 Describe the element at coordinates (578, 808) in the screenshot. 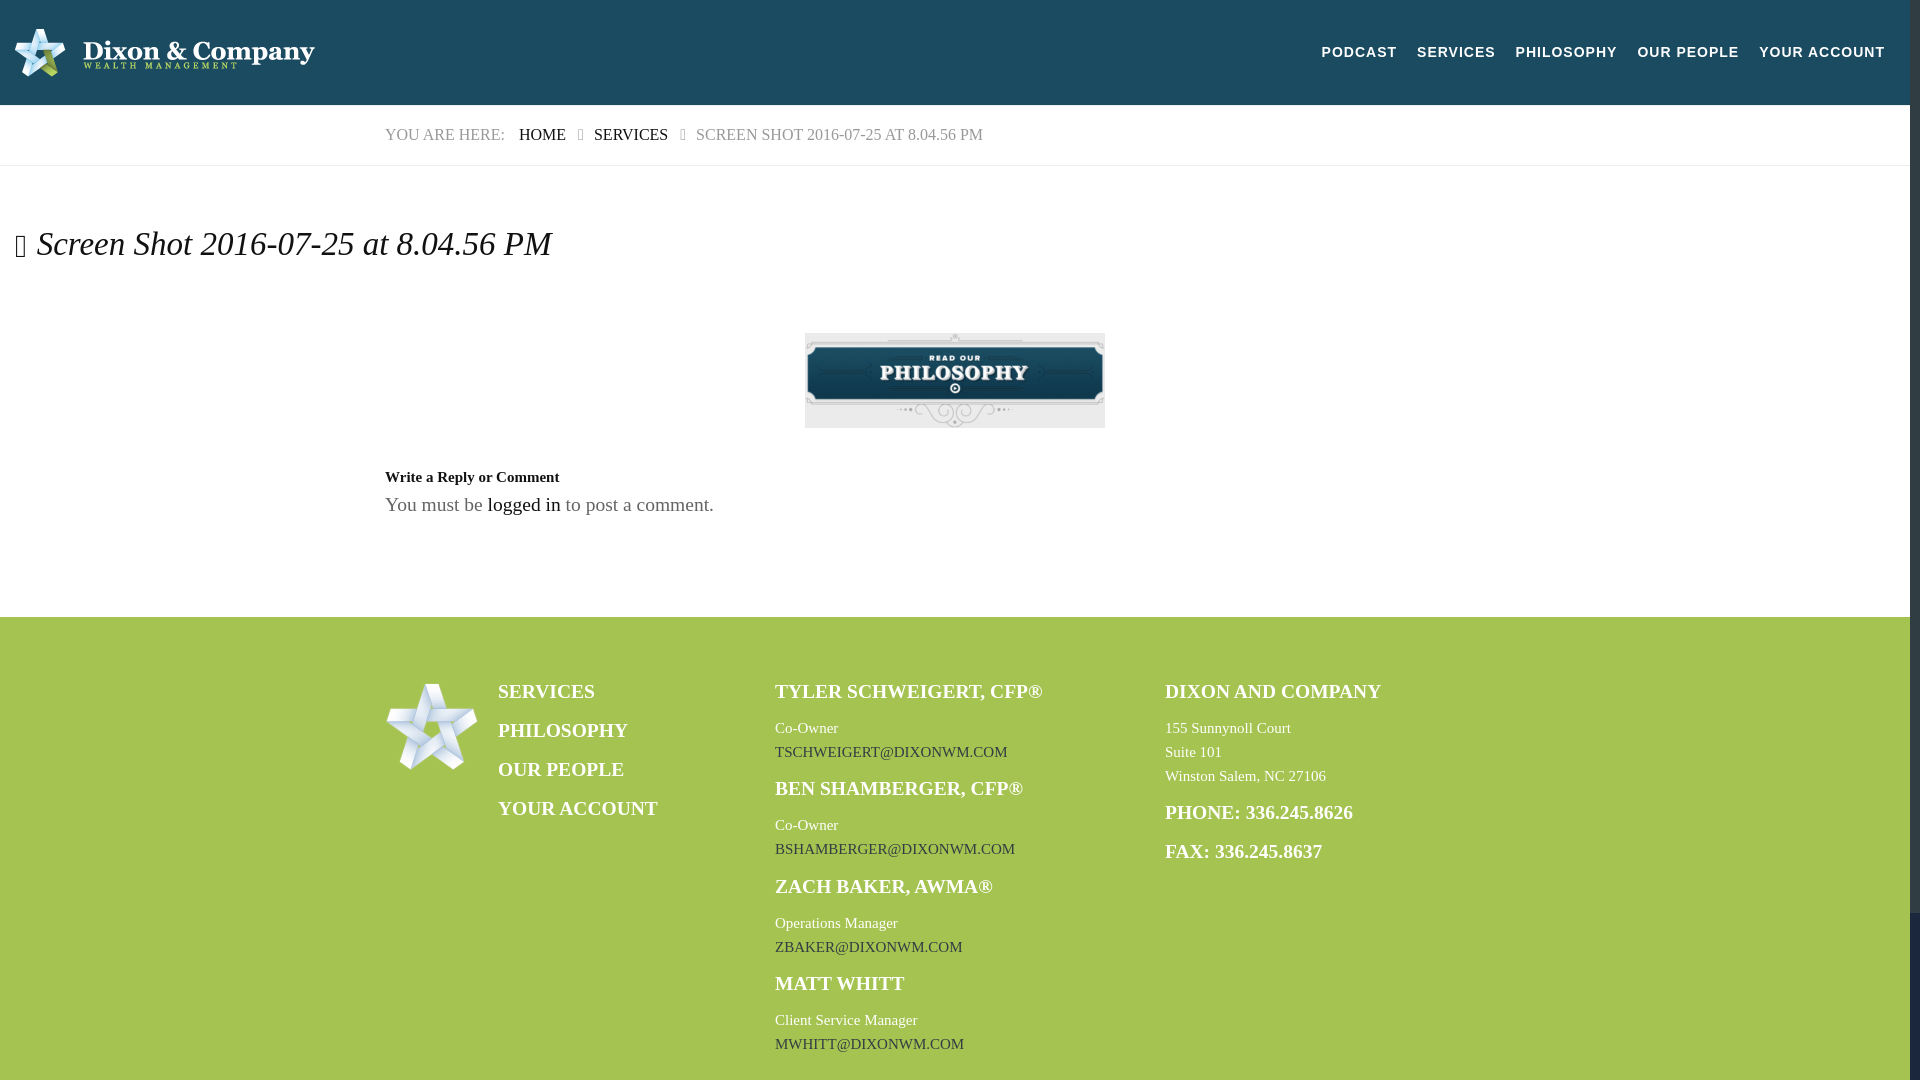

I see `YOUR ACCOUNT` at that location.